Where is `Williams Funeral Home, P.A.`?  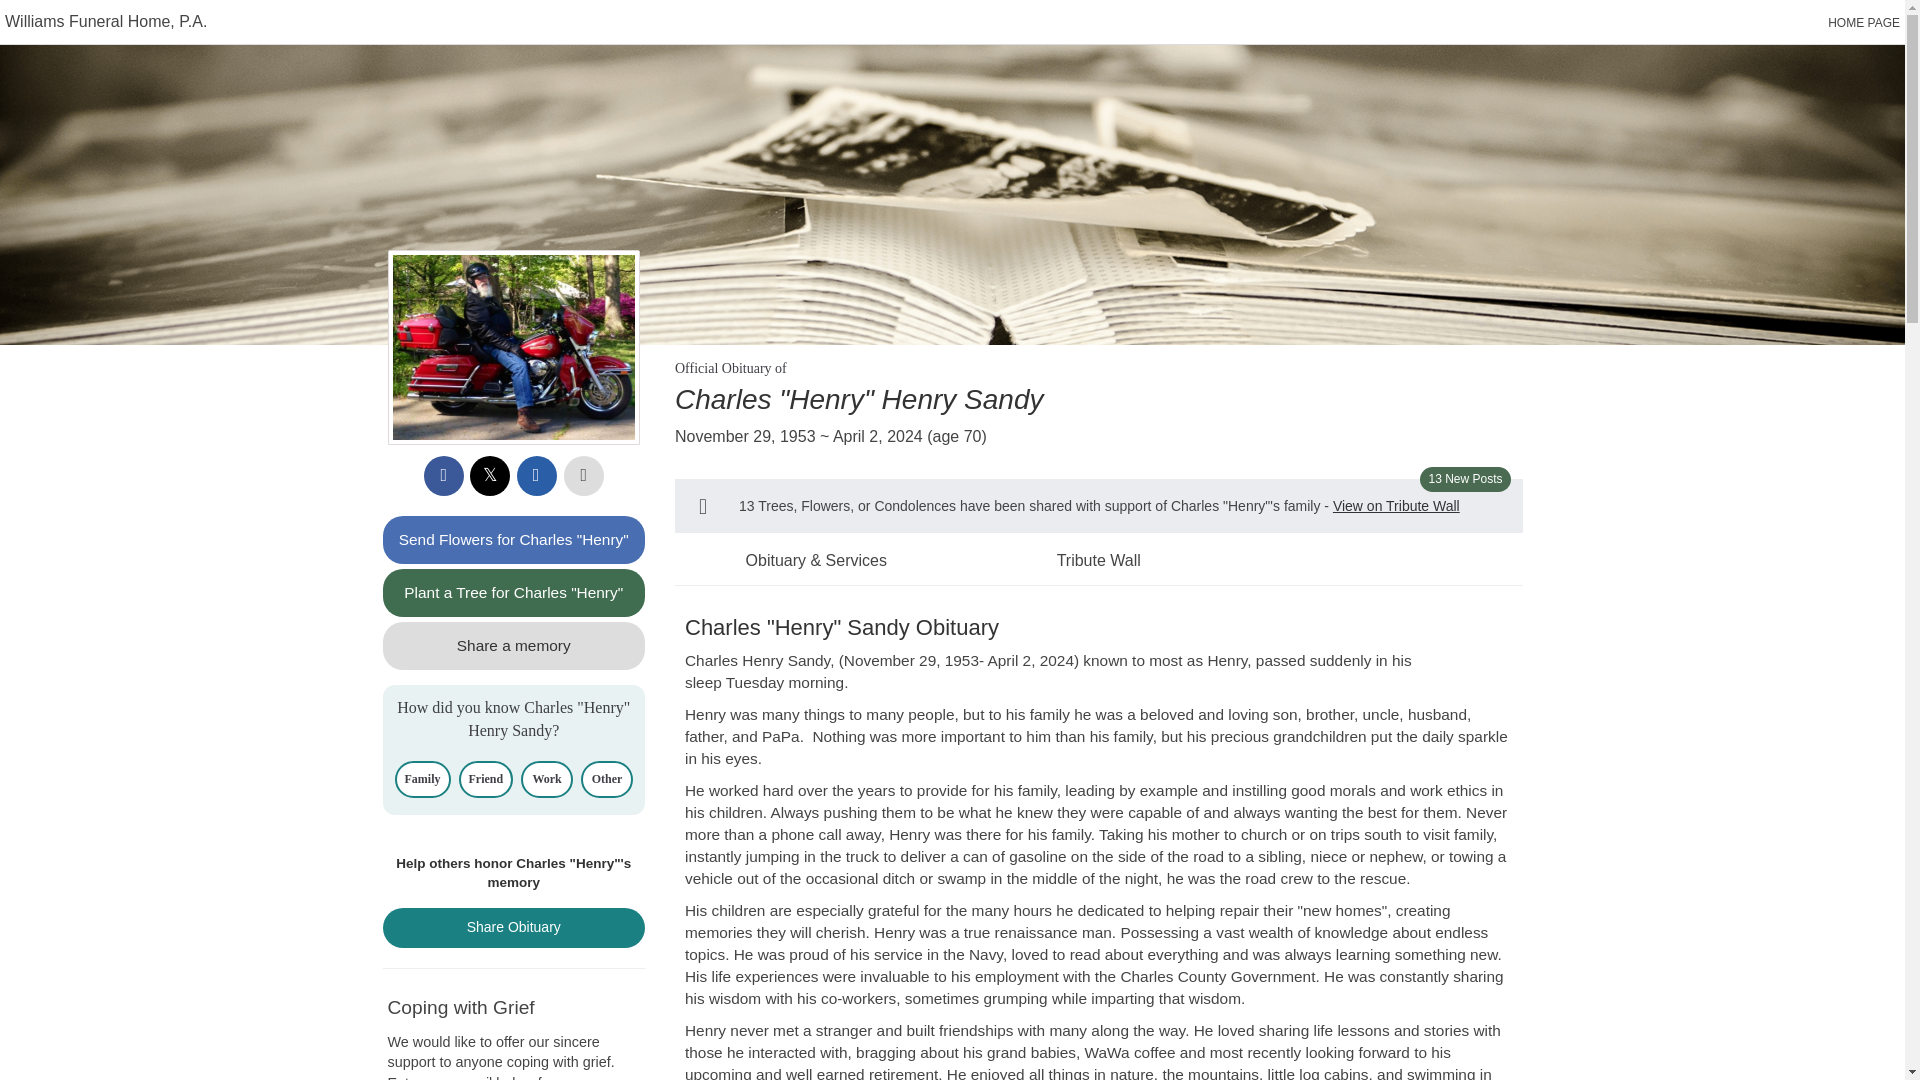
Williams Funeral Home, P.A. is located at coordinates (106, 21).